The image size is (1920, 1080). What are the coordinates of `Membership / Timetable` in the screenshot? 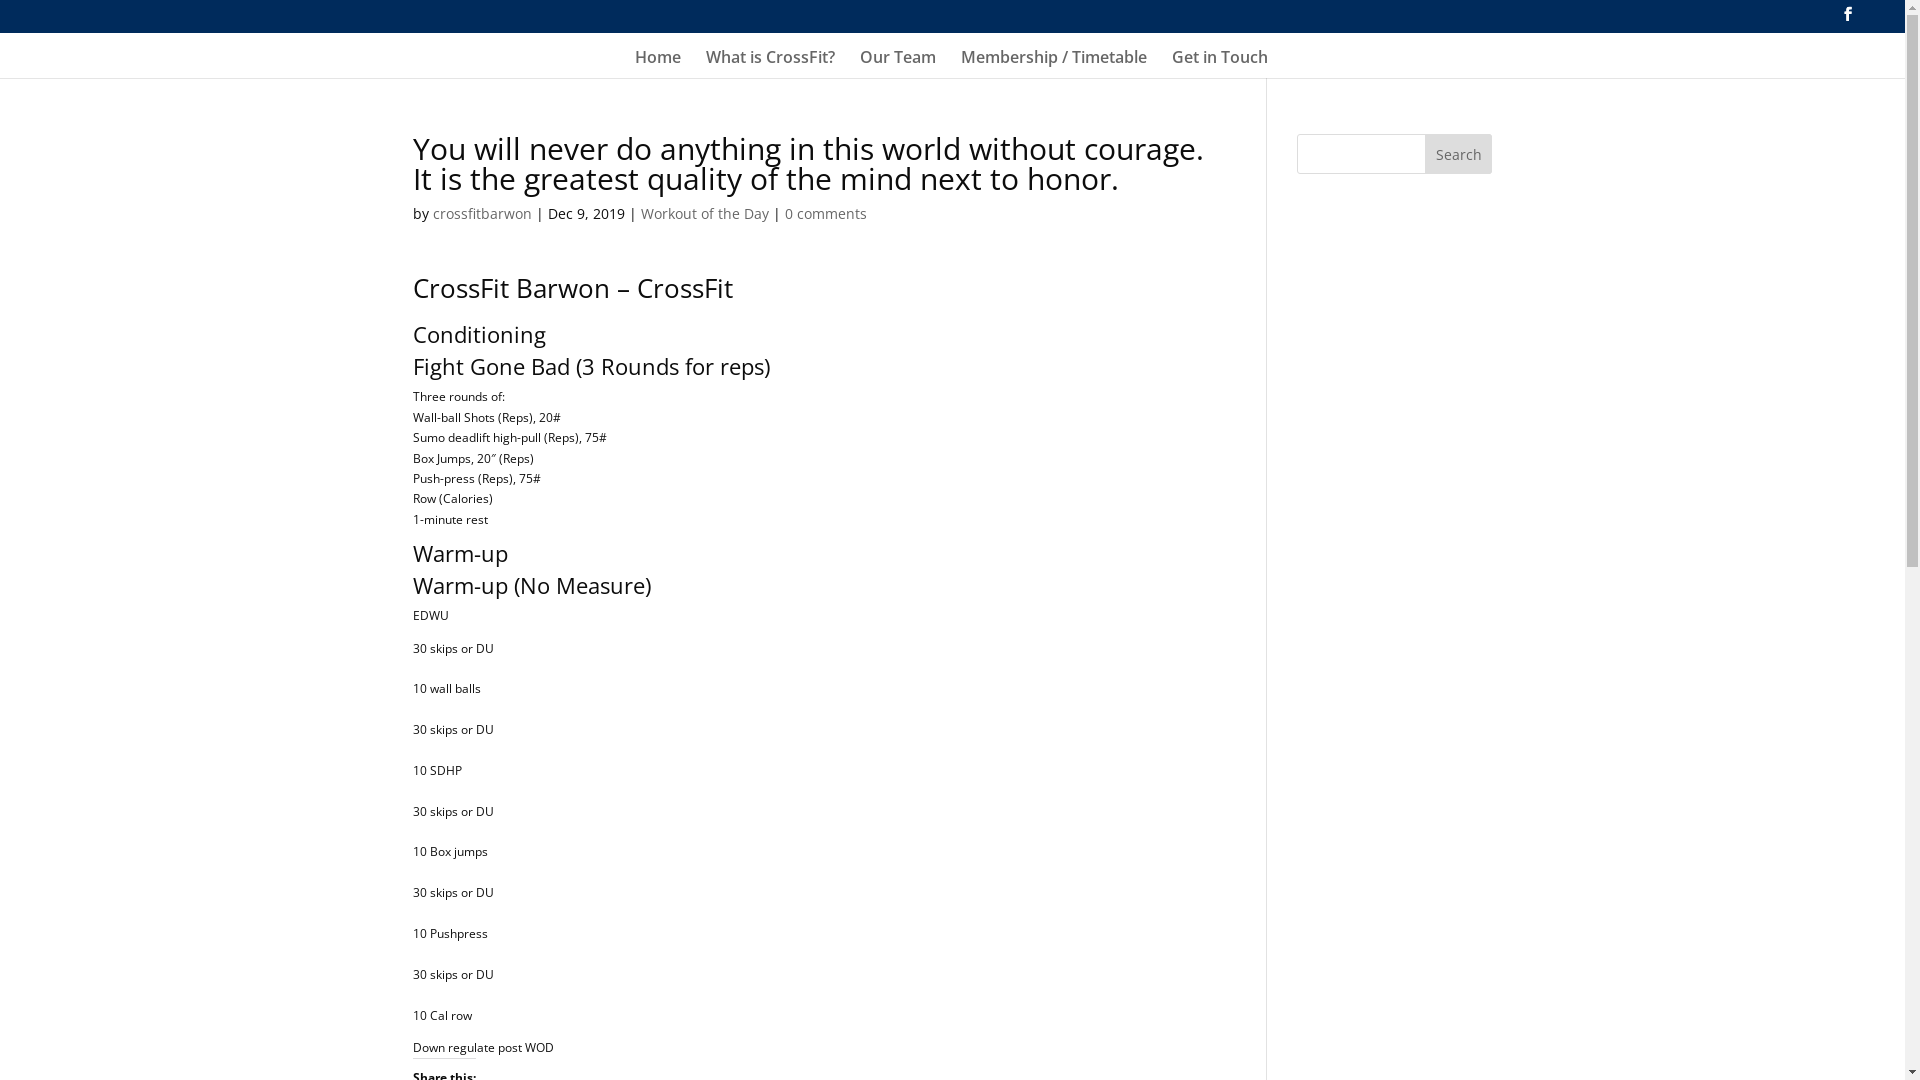 It's located at (1054, 63).